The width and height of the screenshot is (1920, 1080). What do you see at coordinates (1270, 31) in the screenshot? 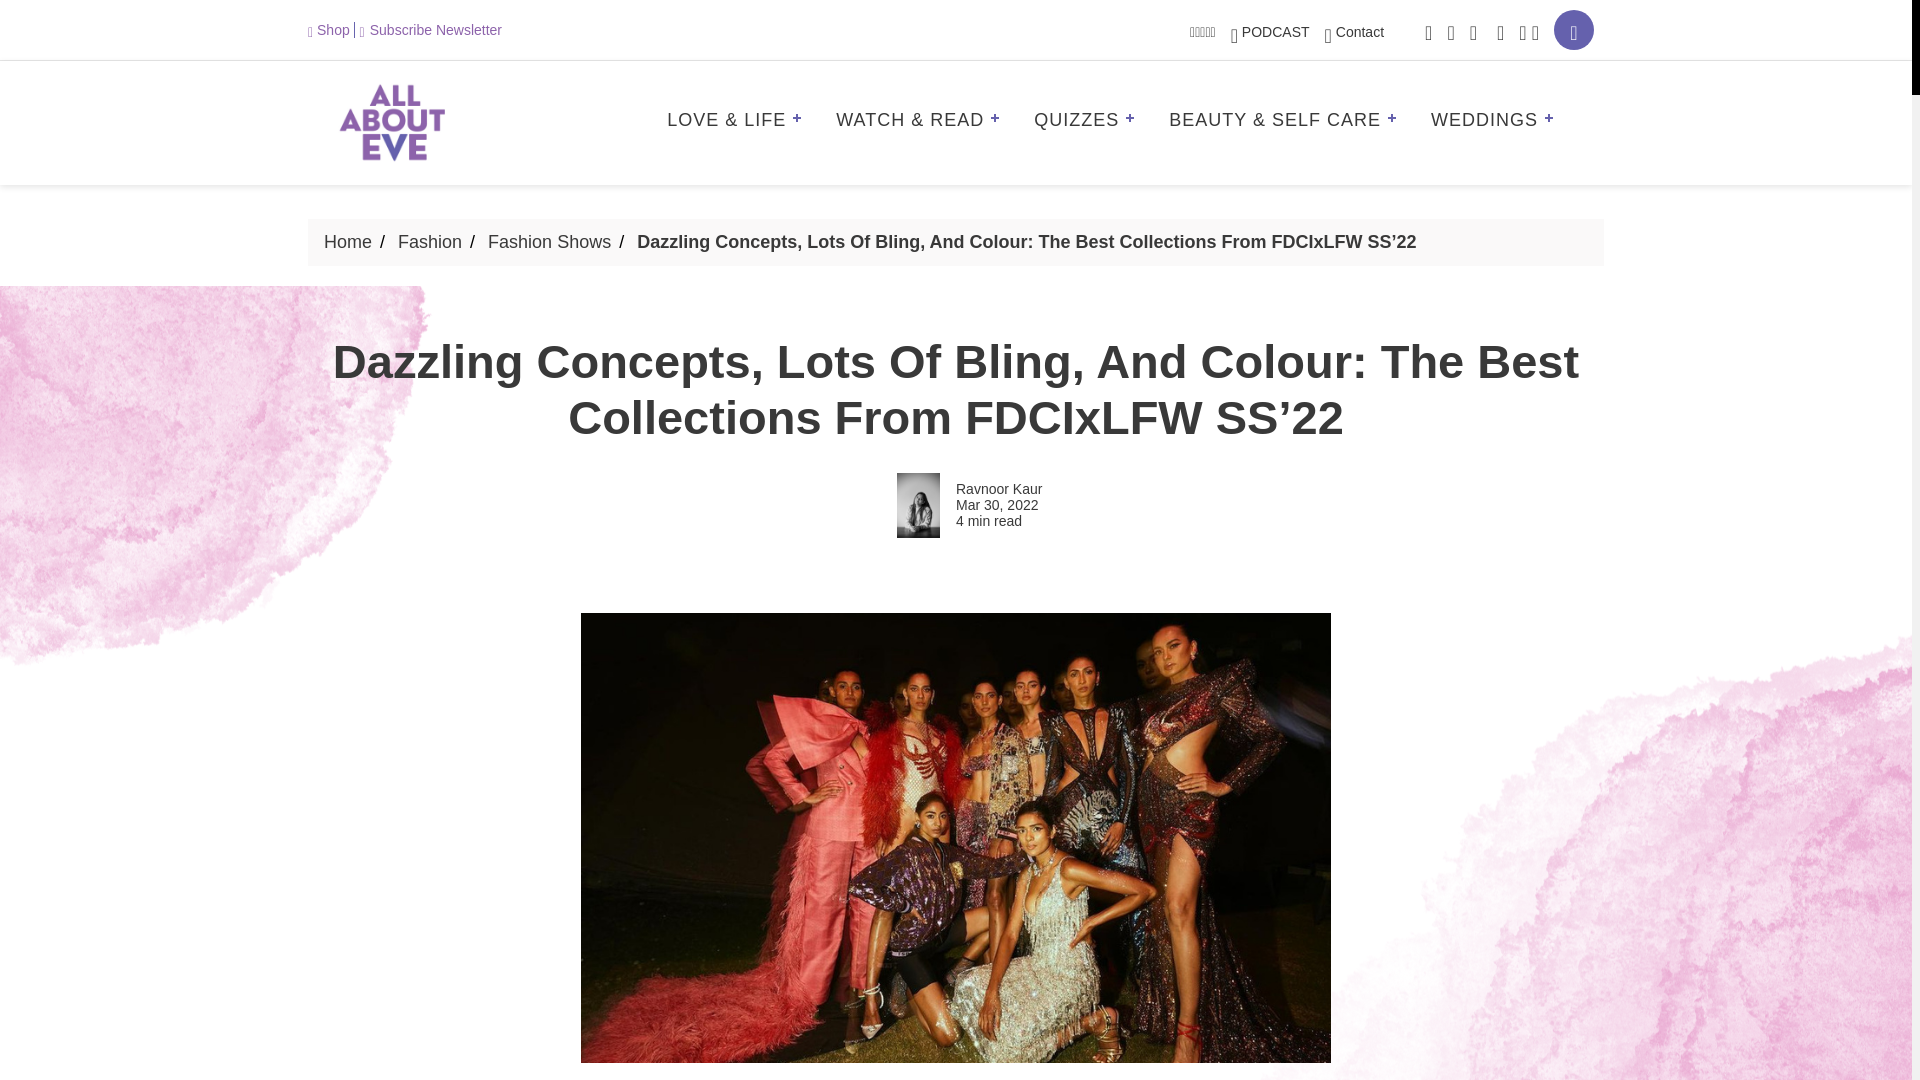
I see `PODCAST` at bounding box center [1270, 31].